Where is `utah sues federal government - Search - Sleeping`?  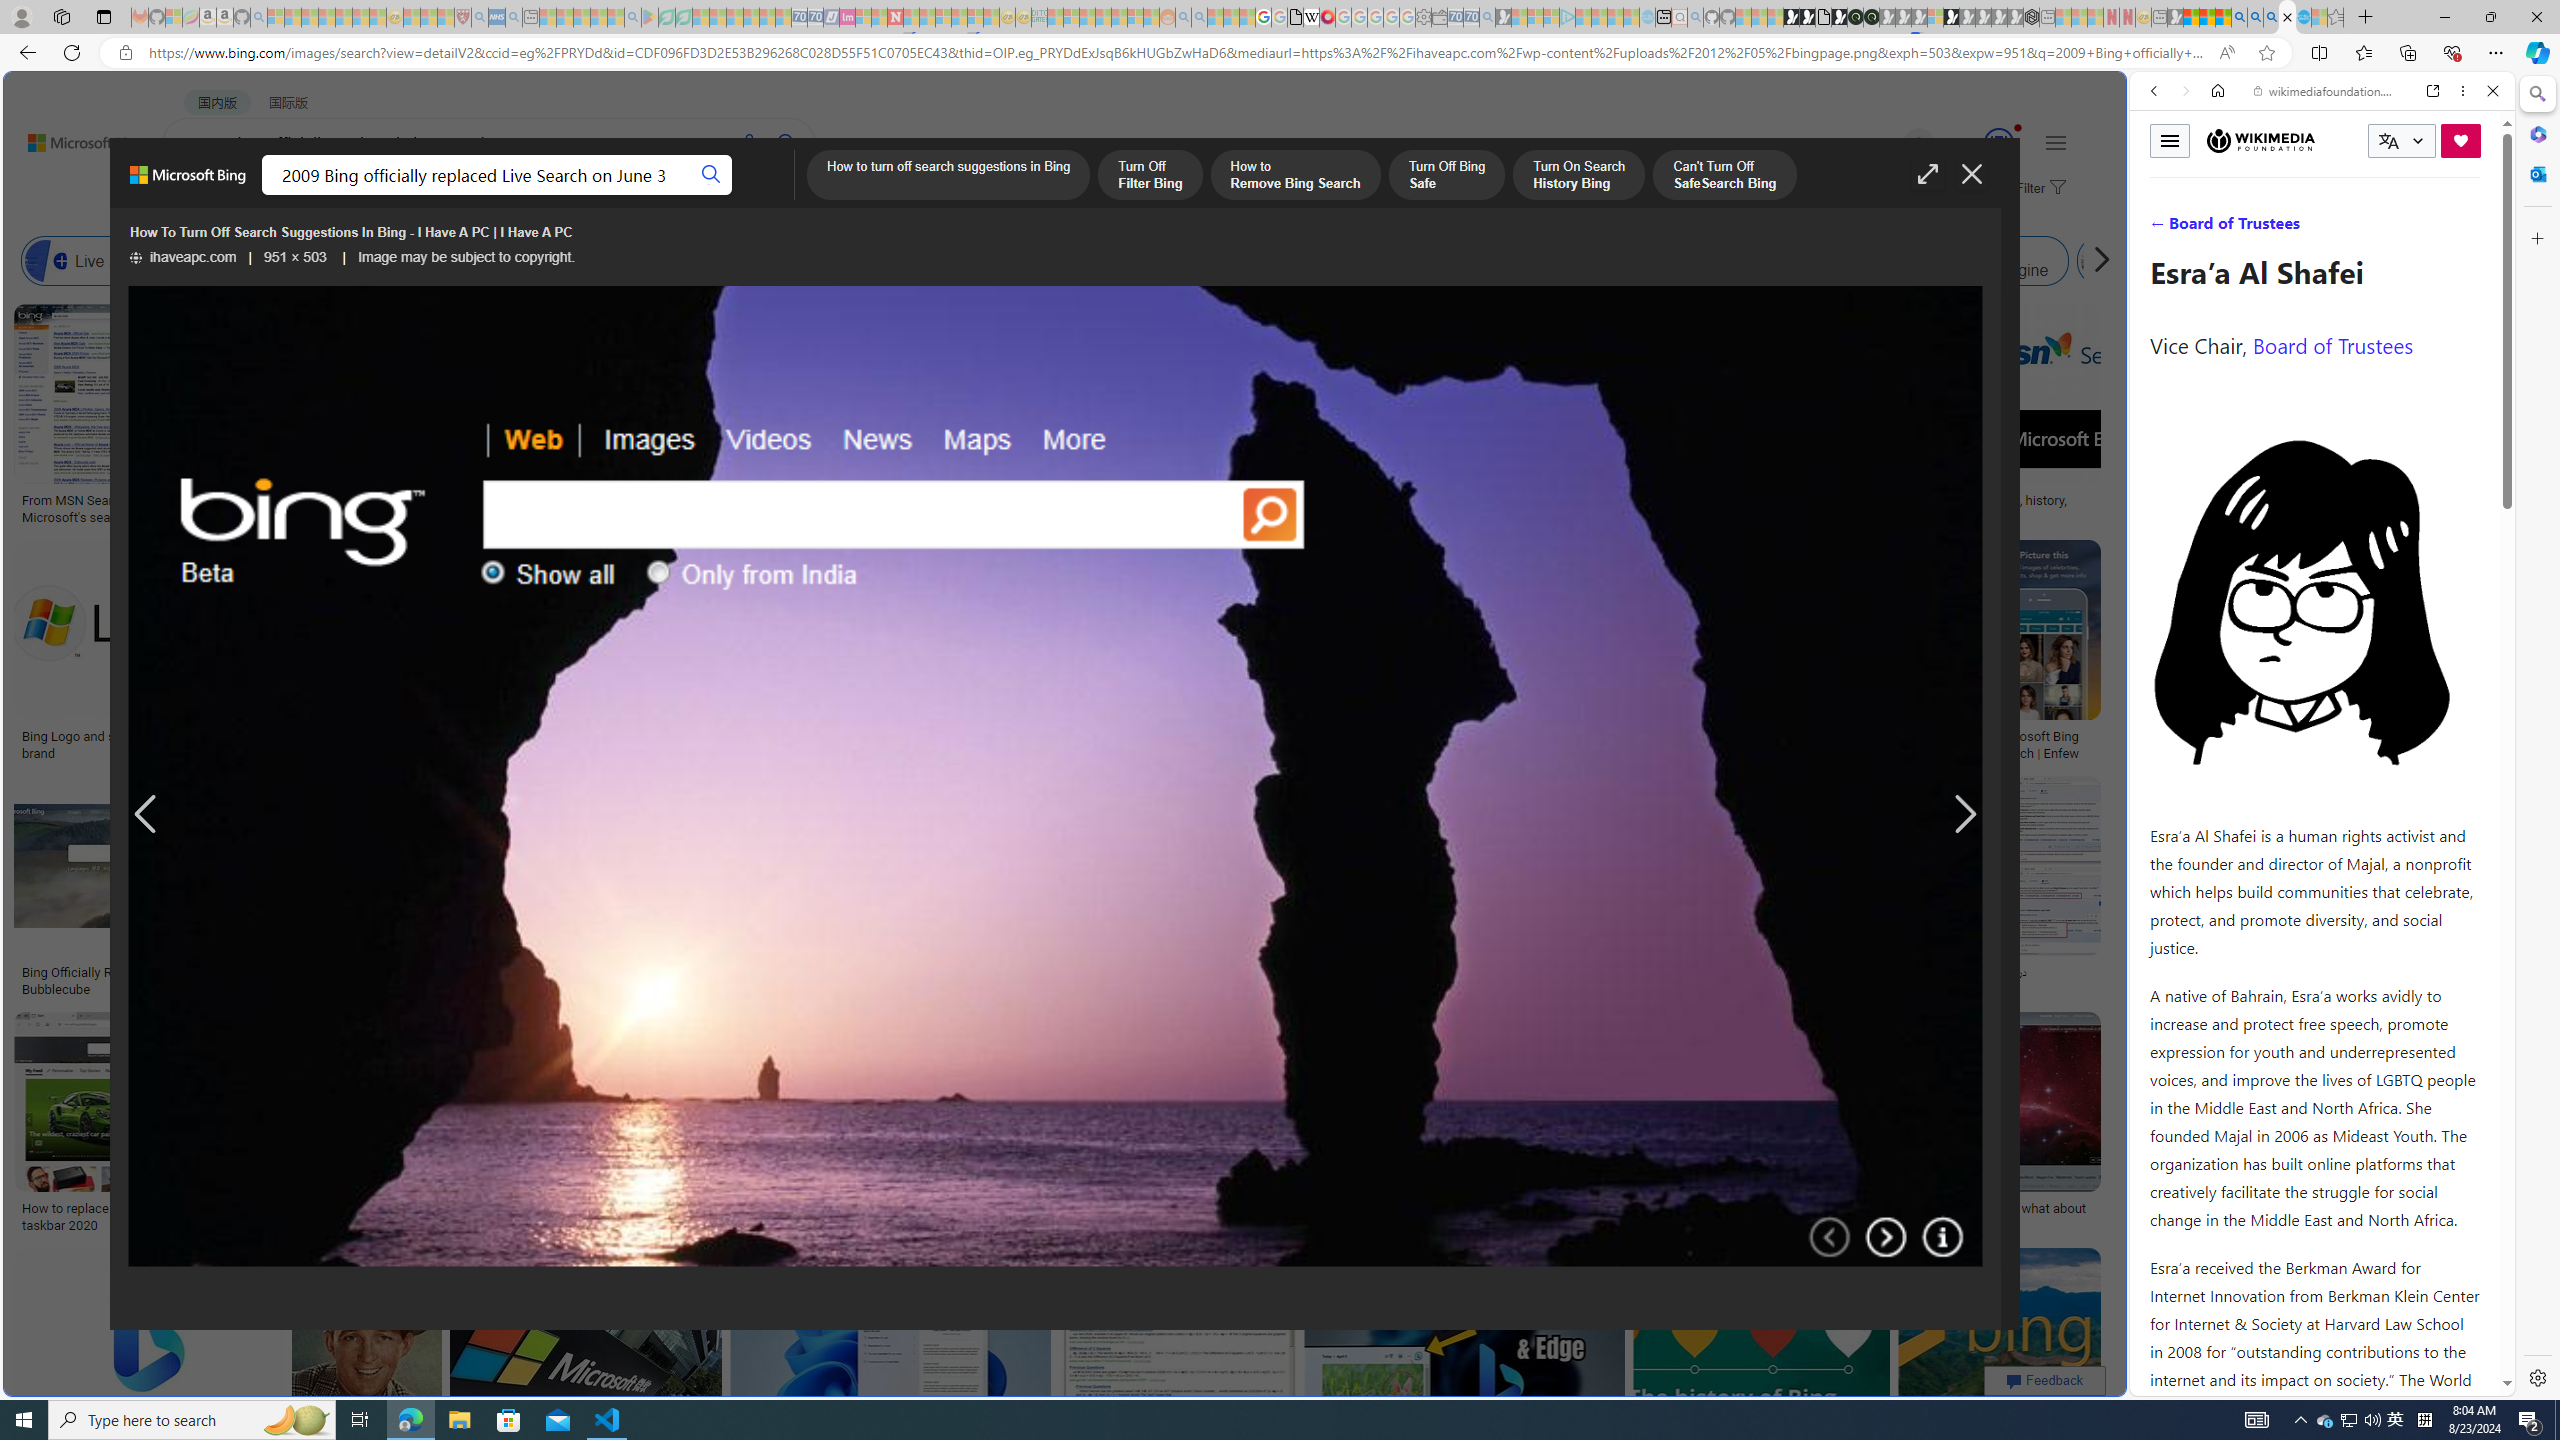
utah sues federal government - Search - Sleeping is located at coordinates (512, 17).